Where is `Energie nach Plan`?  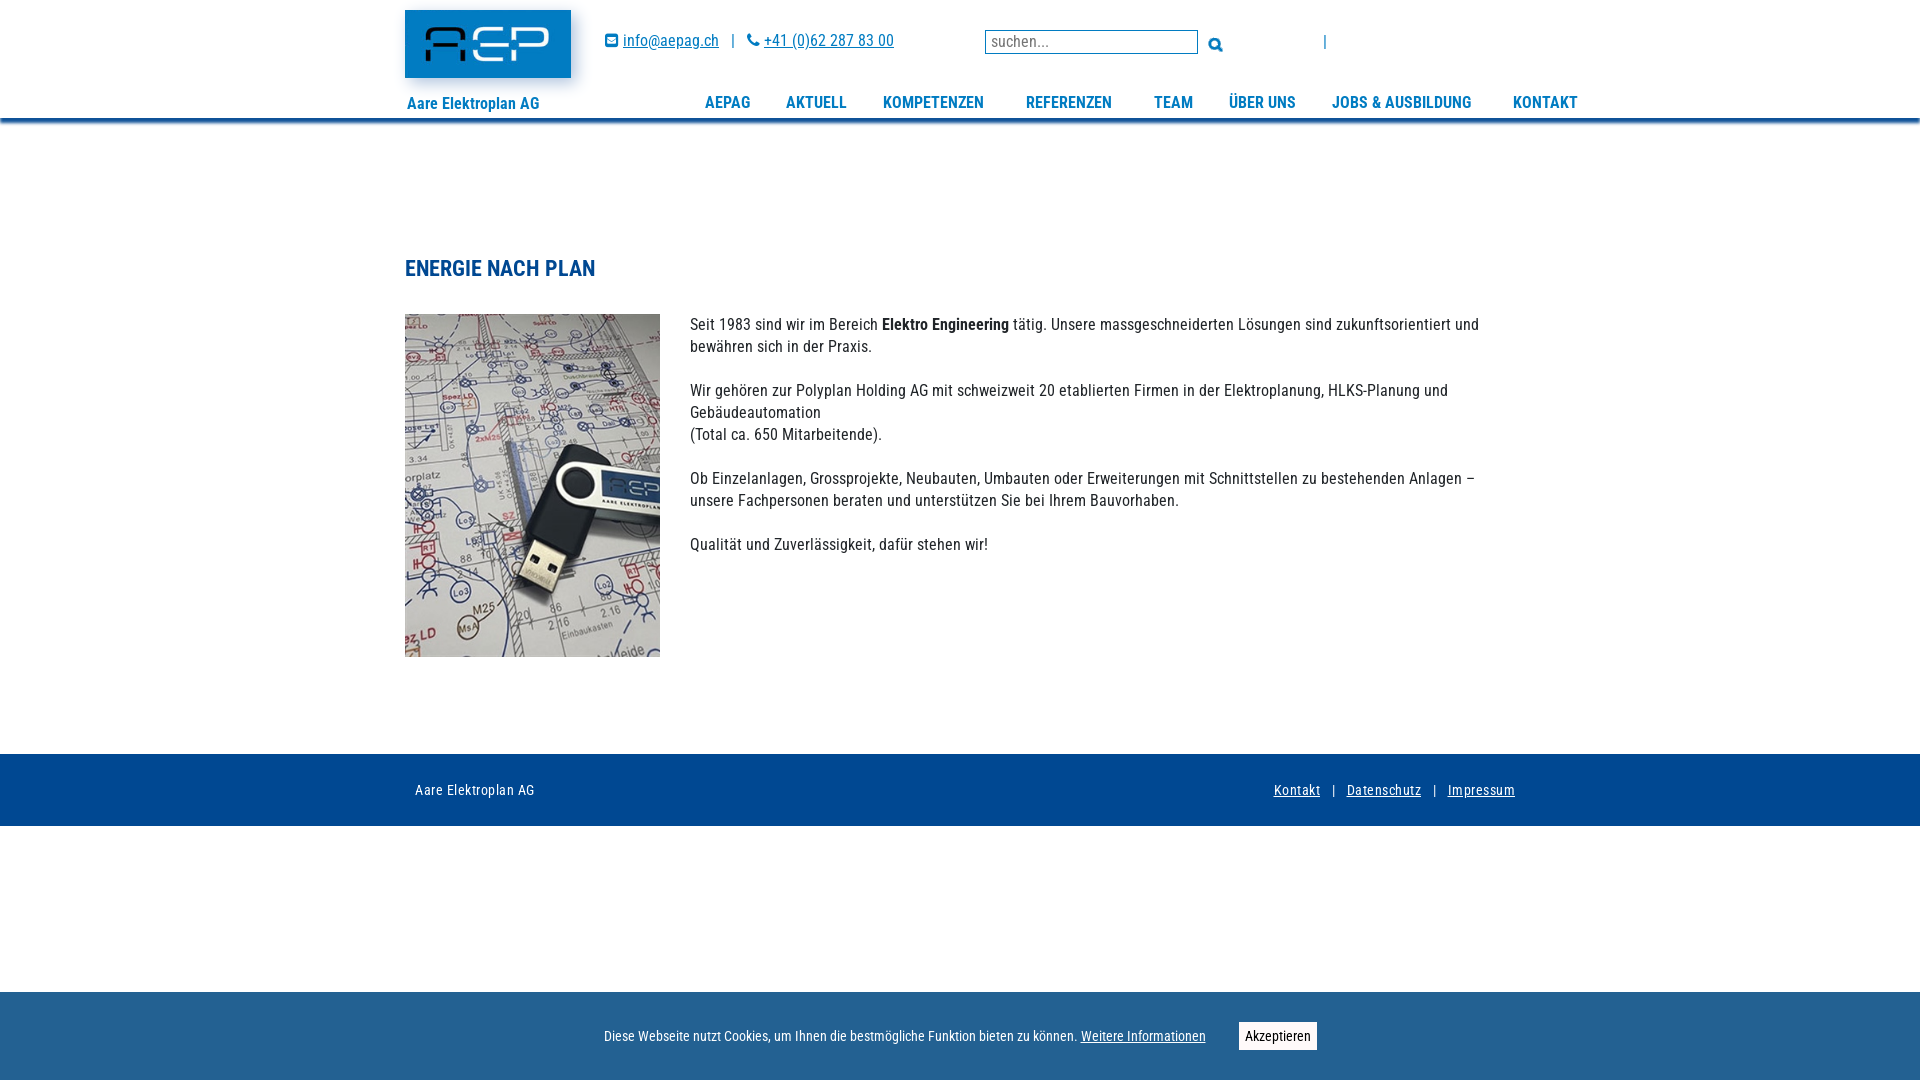
Energie nach Plan is located at coordinates (532, 486).